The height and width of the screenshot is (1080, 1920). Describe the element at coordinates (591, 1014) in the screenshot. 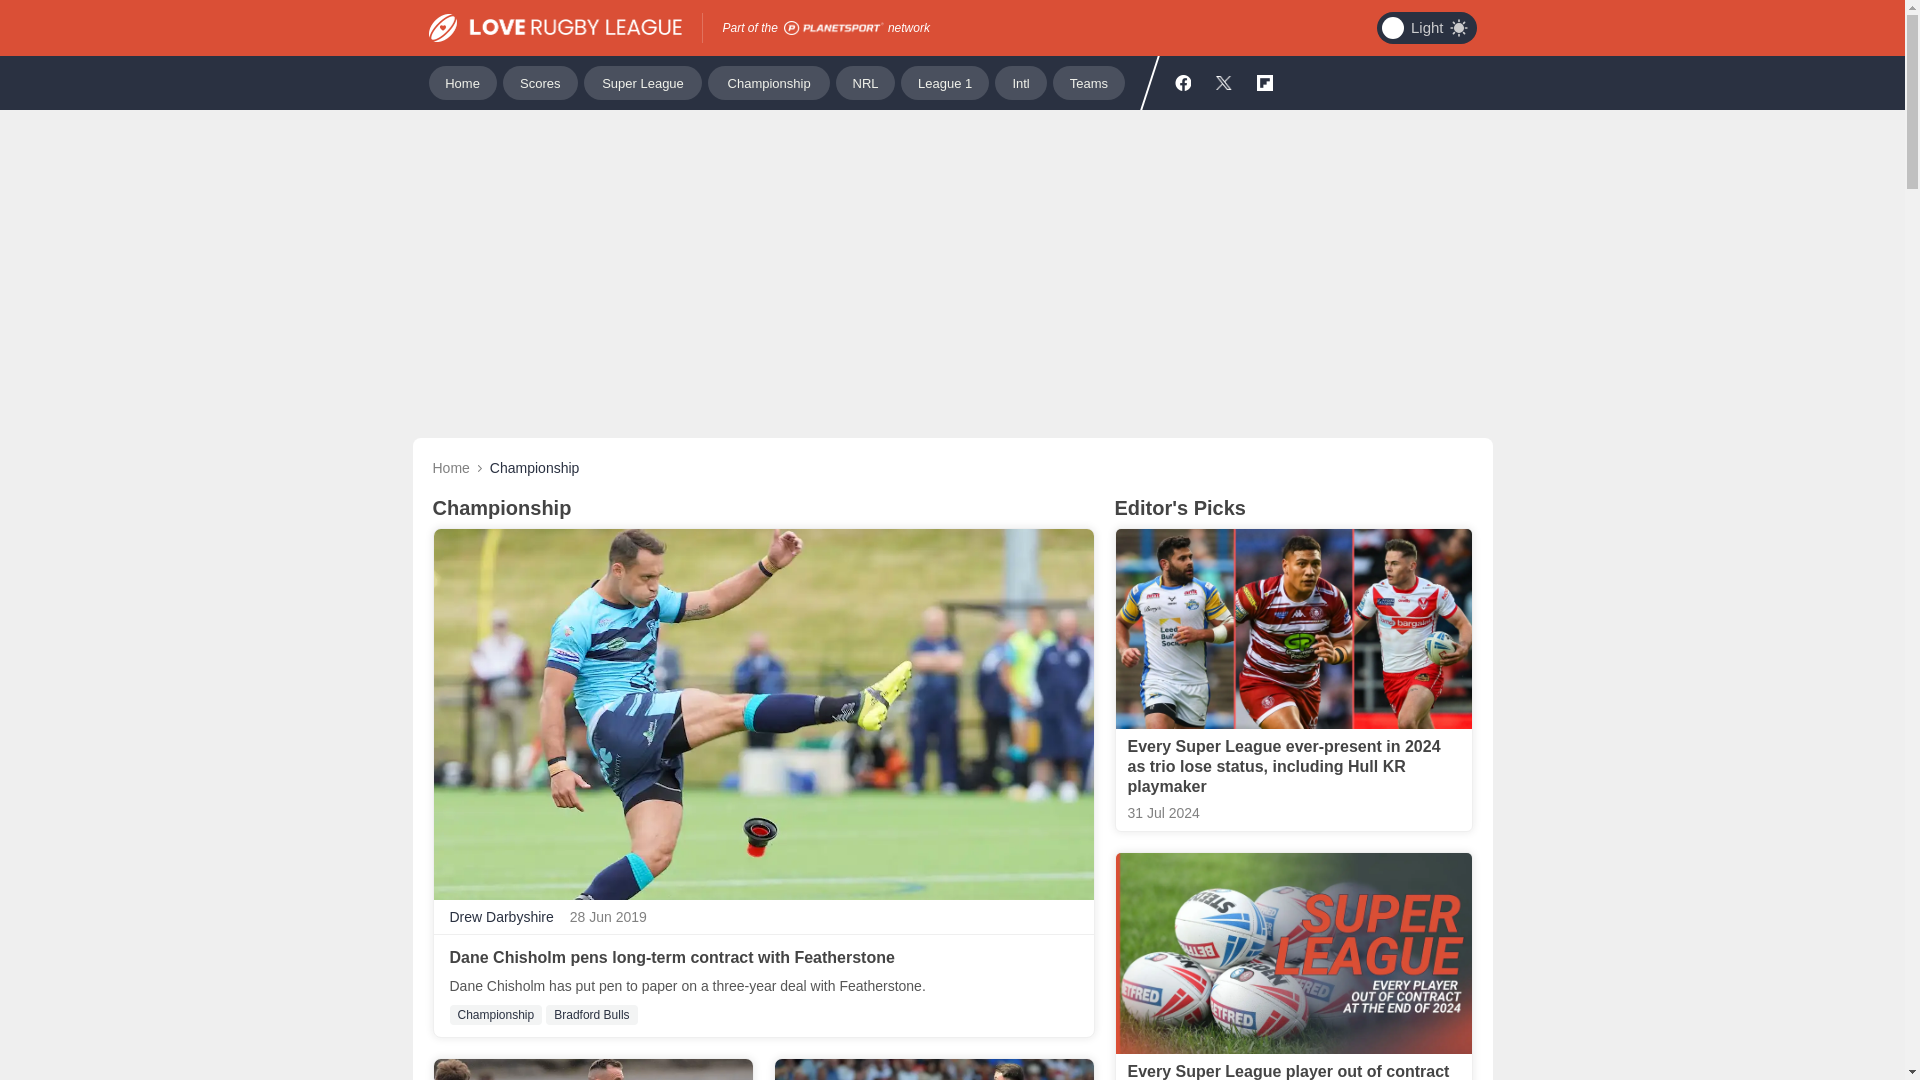

I see `Bradford Bulls` at that location.